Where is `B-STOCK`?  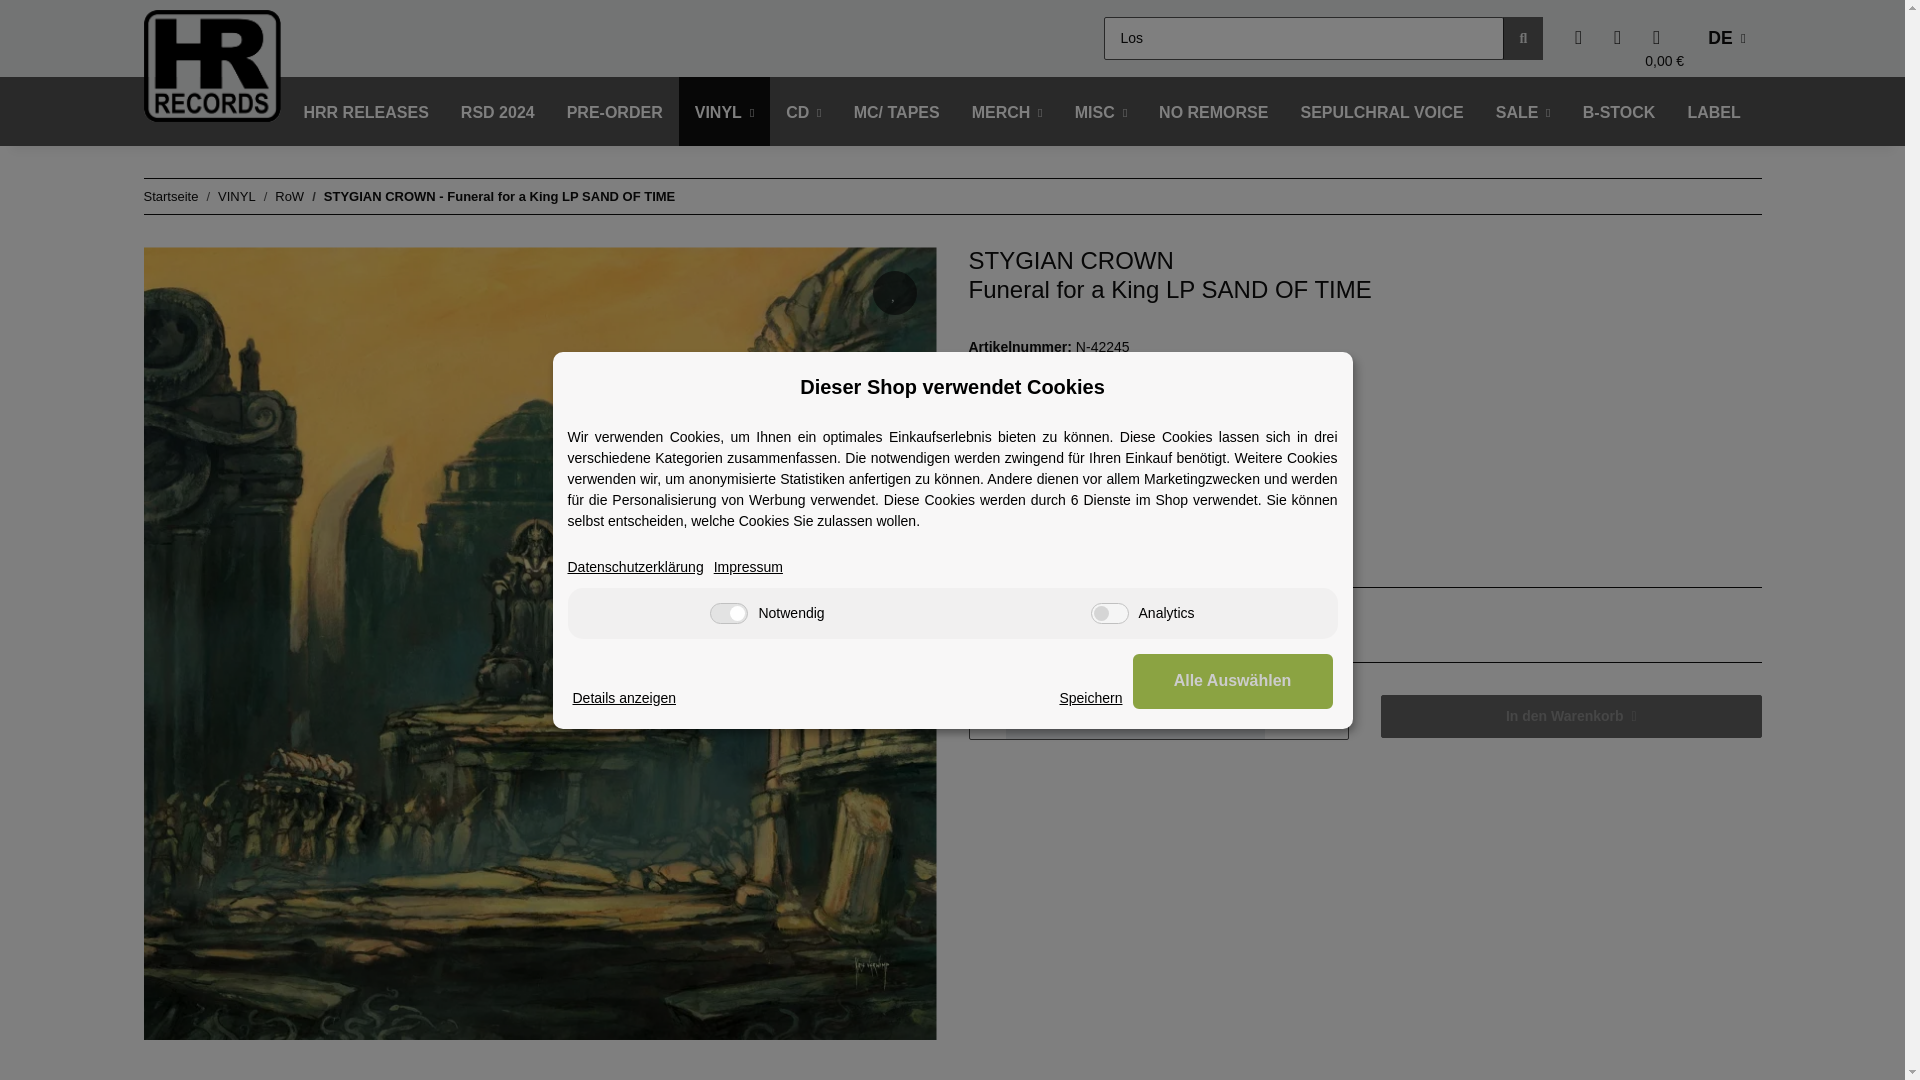
B-STOCK is located at coordinates (1619, 112).